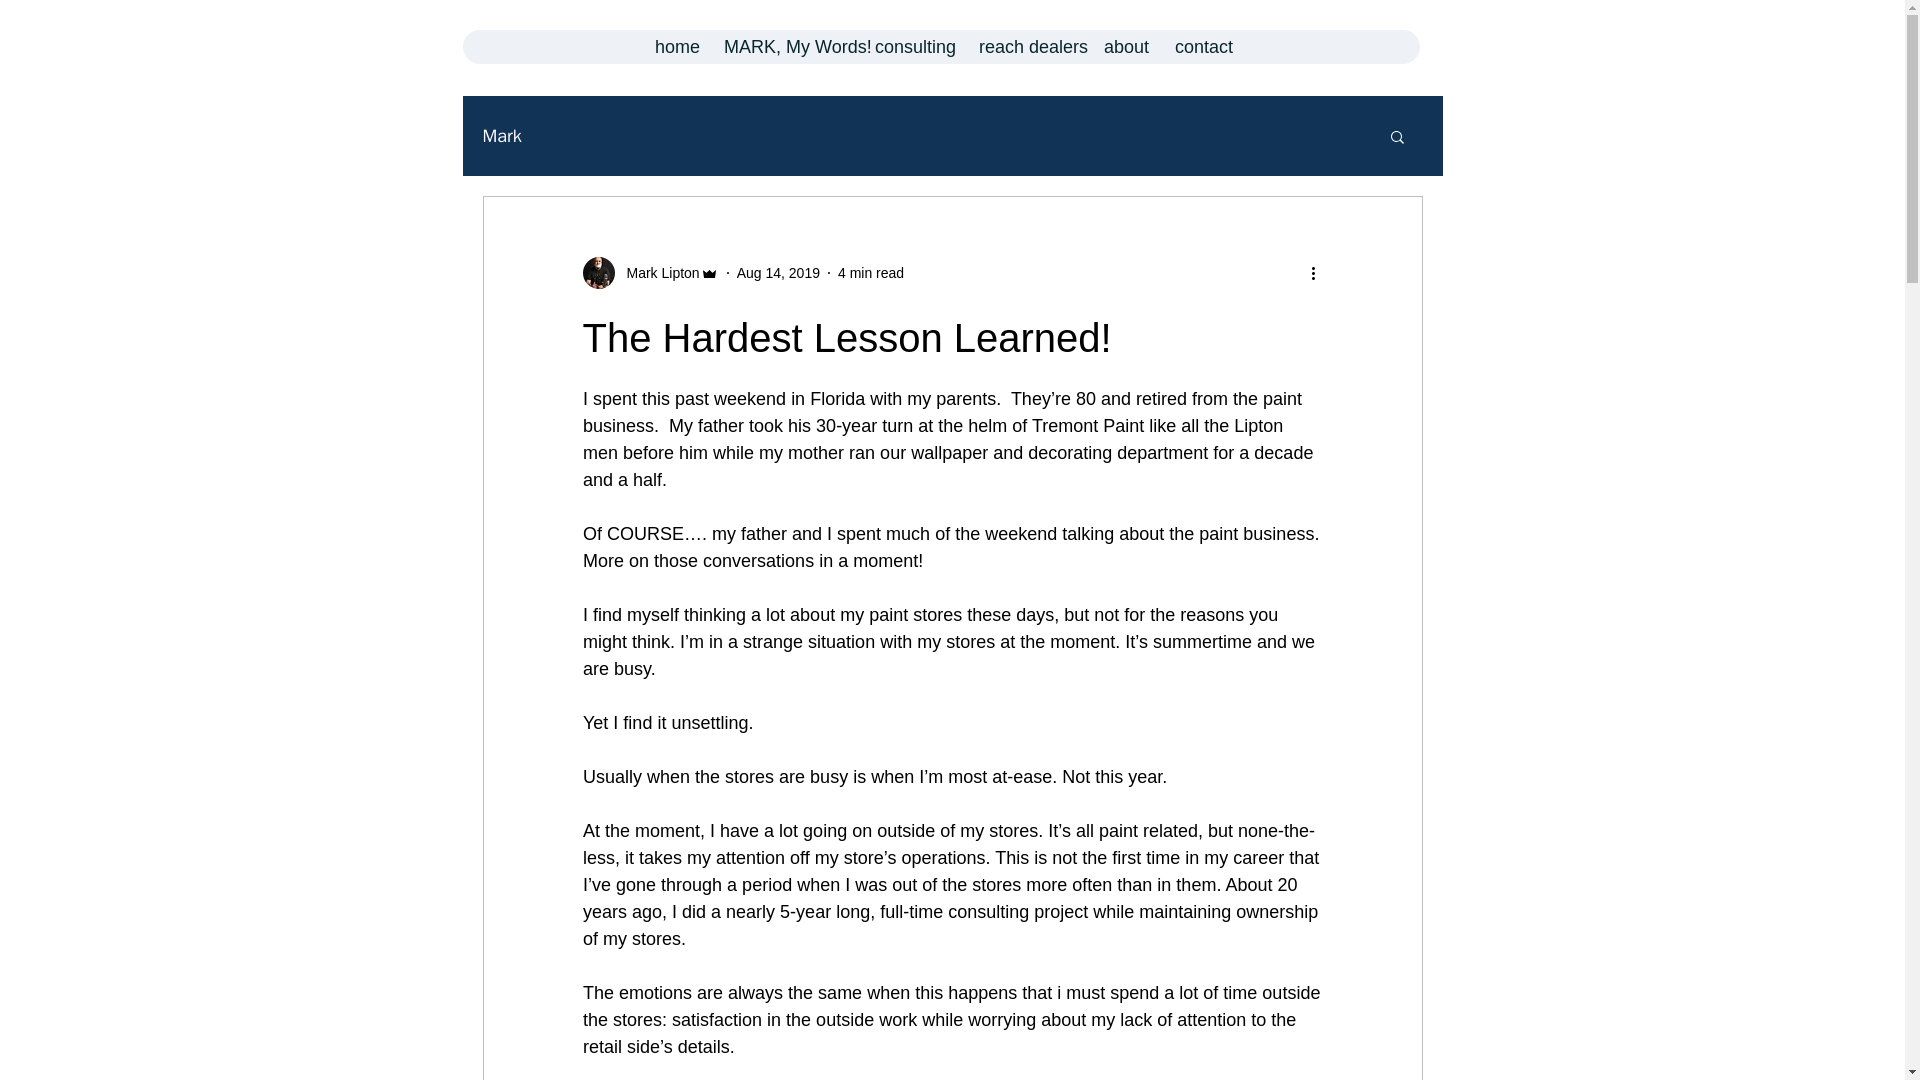 The image size is (1920, 1080). Describe the element at coordinates (1200, 46) in the screenshot. I see `contact` at that location.